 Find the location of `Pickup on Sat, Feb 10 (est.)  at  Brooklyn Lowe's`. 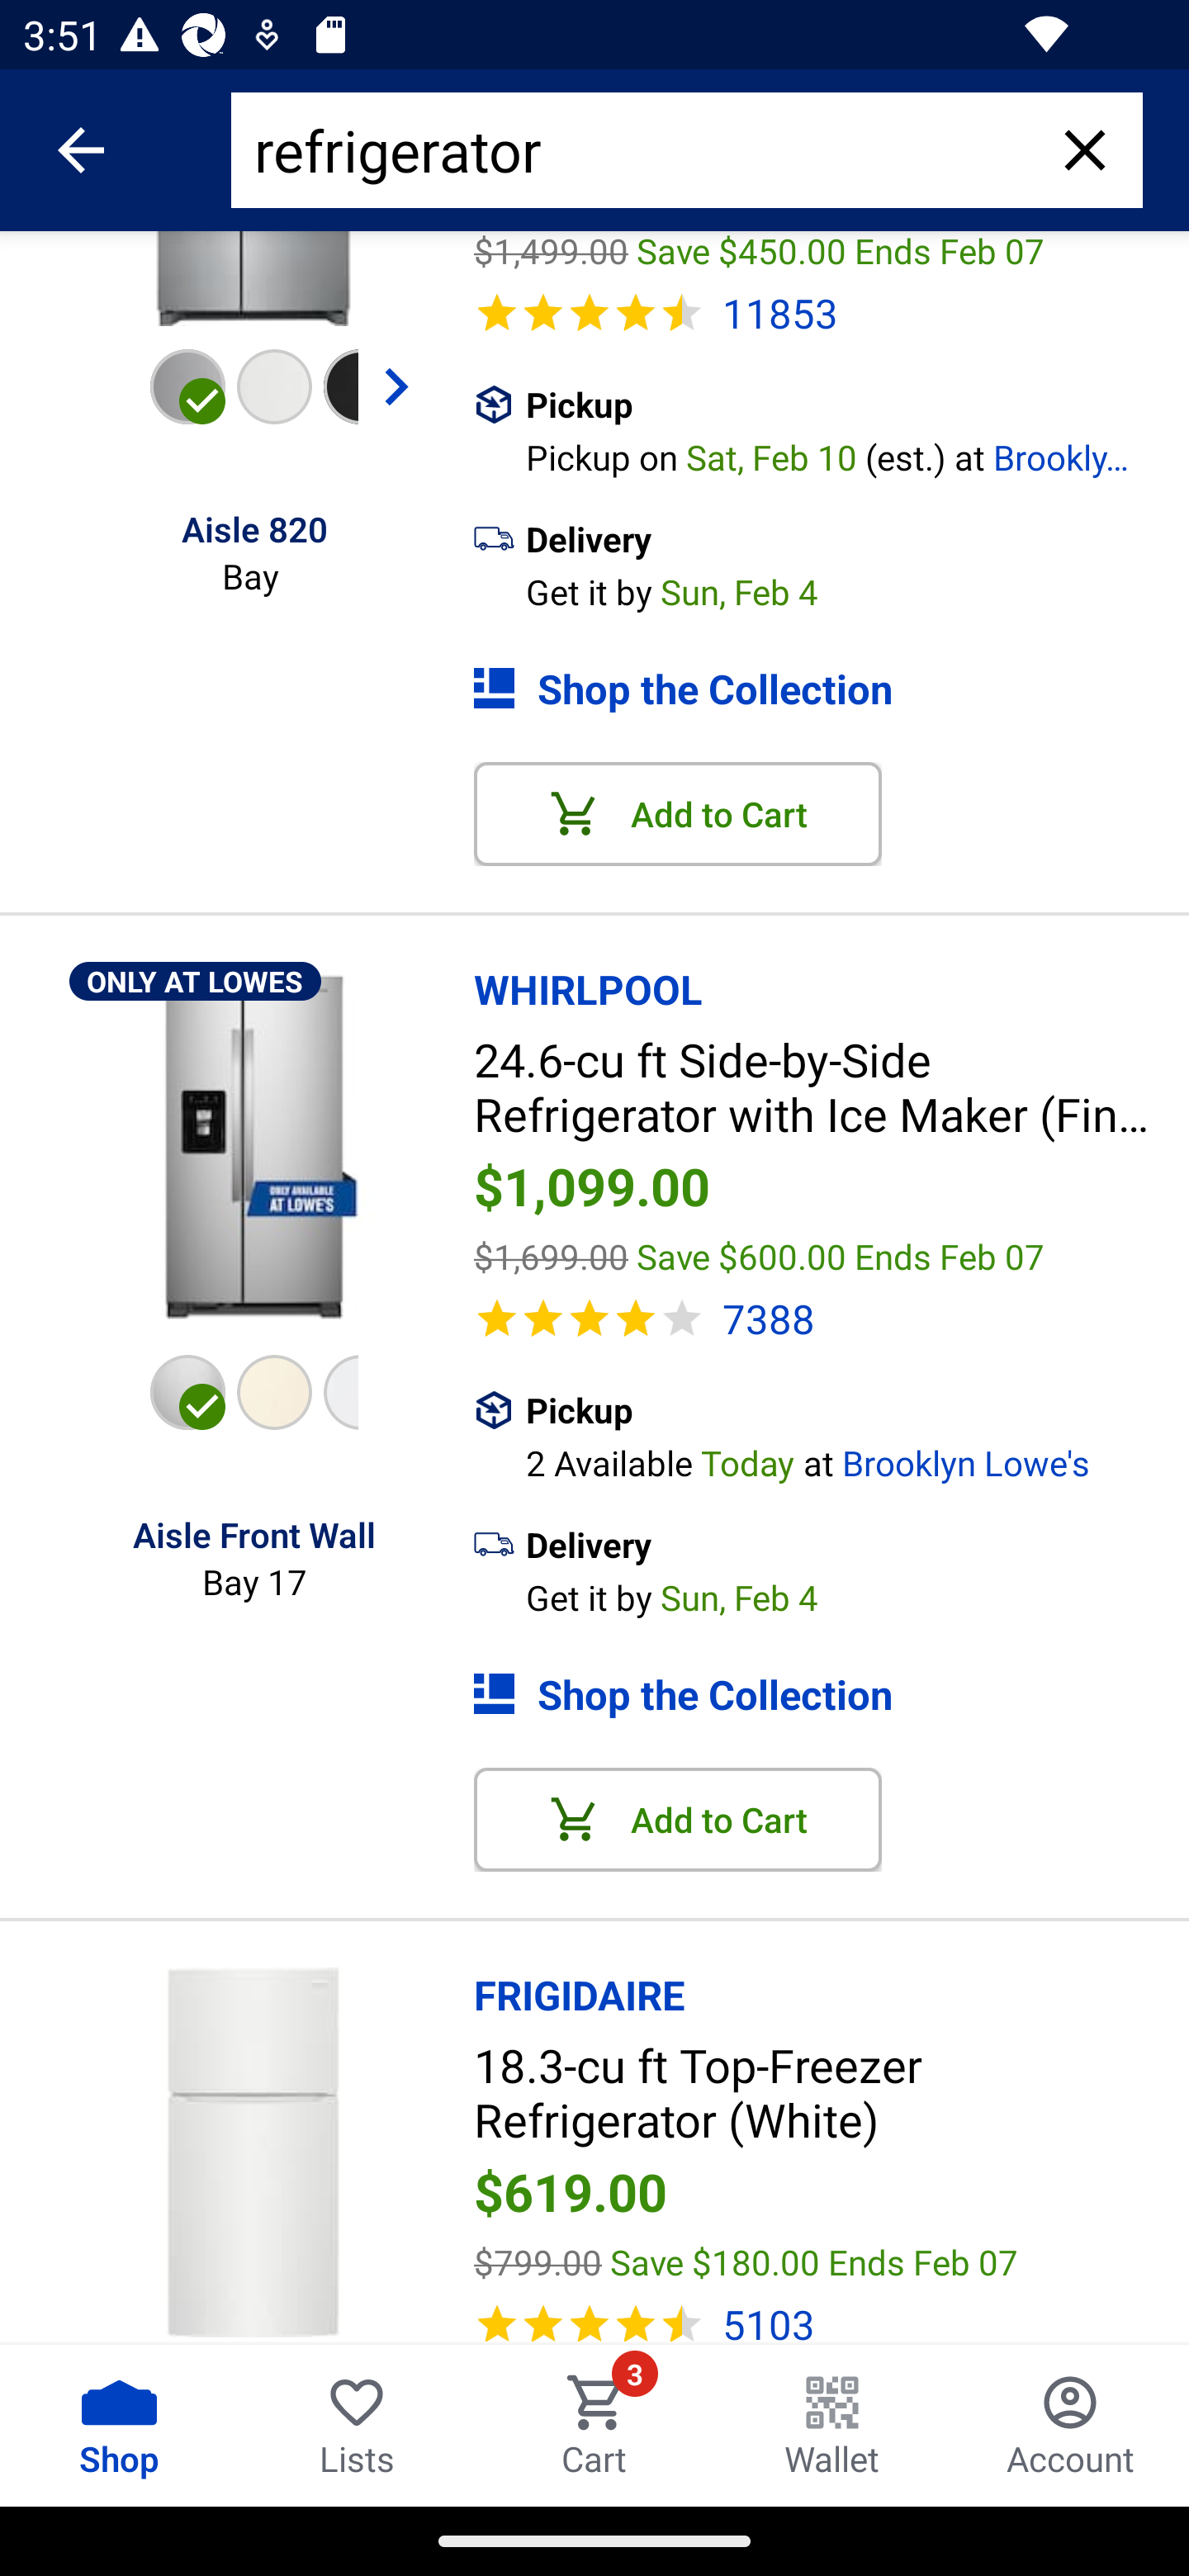

Pickup on Sat, Feb 10 (est.)  at  Brooklyn Lowe's is located at coordinates (857, 454).